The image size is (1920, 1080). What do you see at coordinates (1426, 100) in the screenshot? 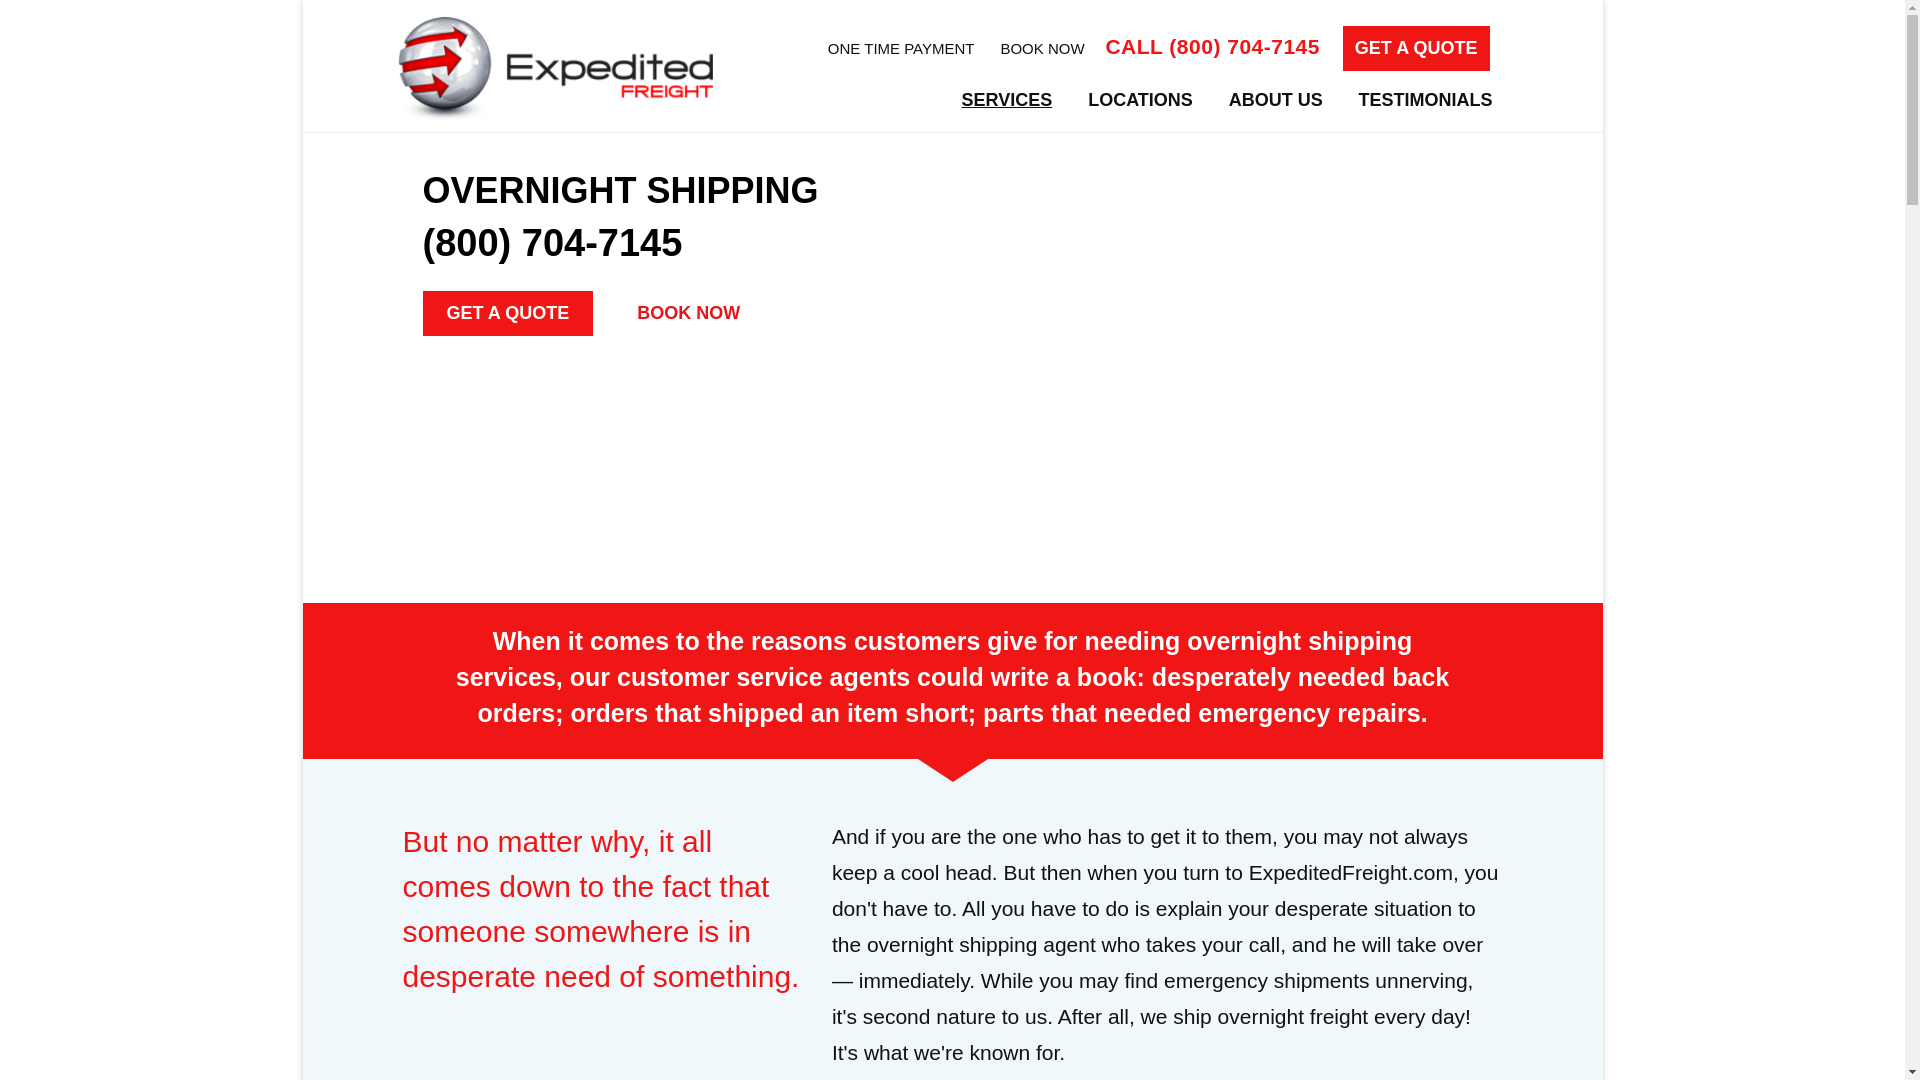
I see `TESTIMONIALS` at bounding box center [1426, 100].